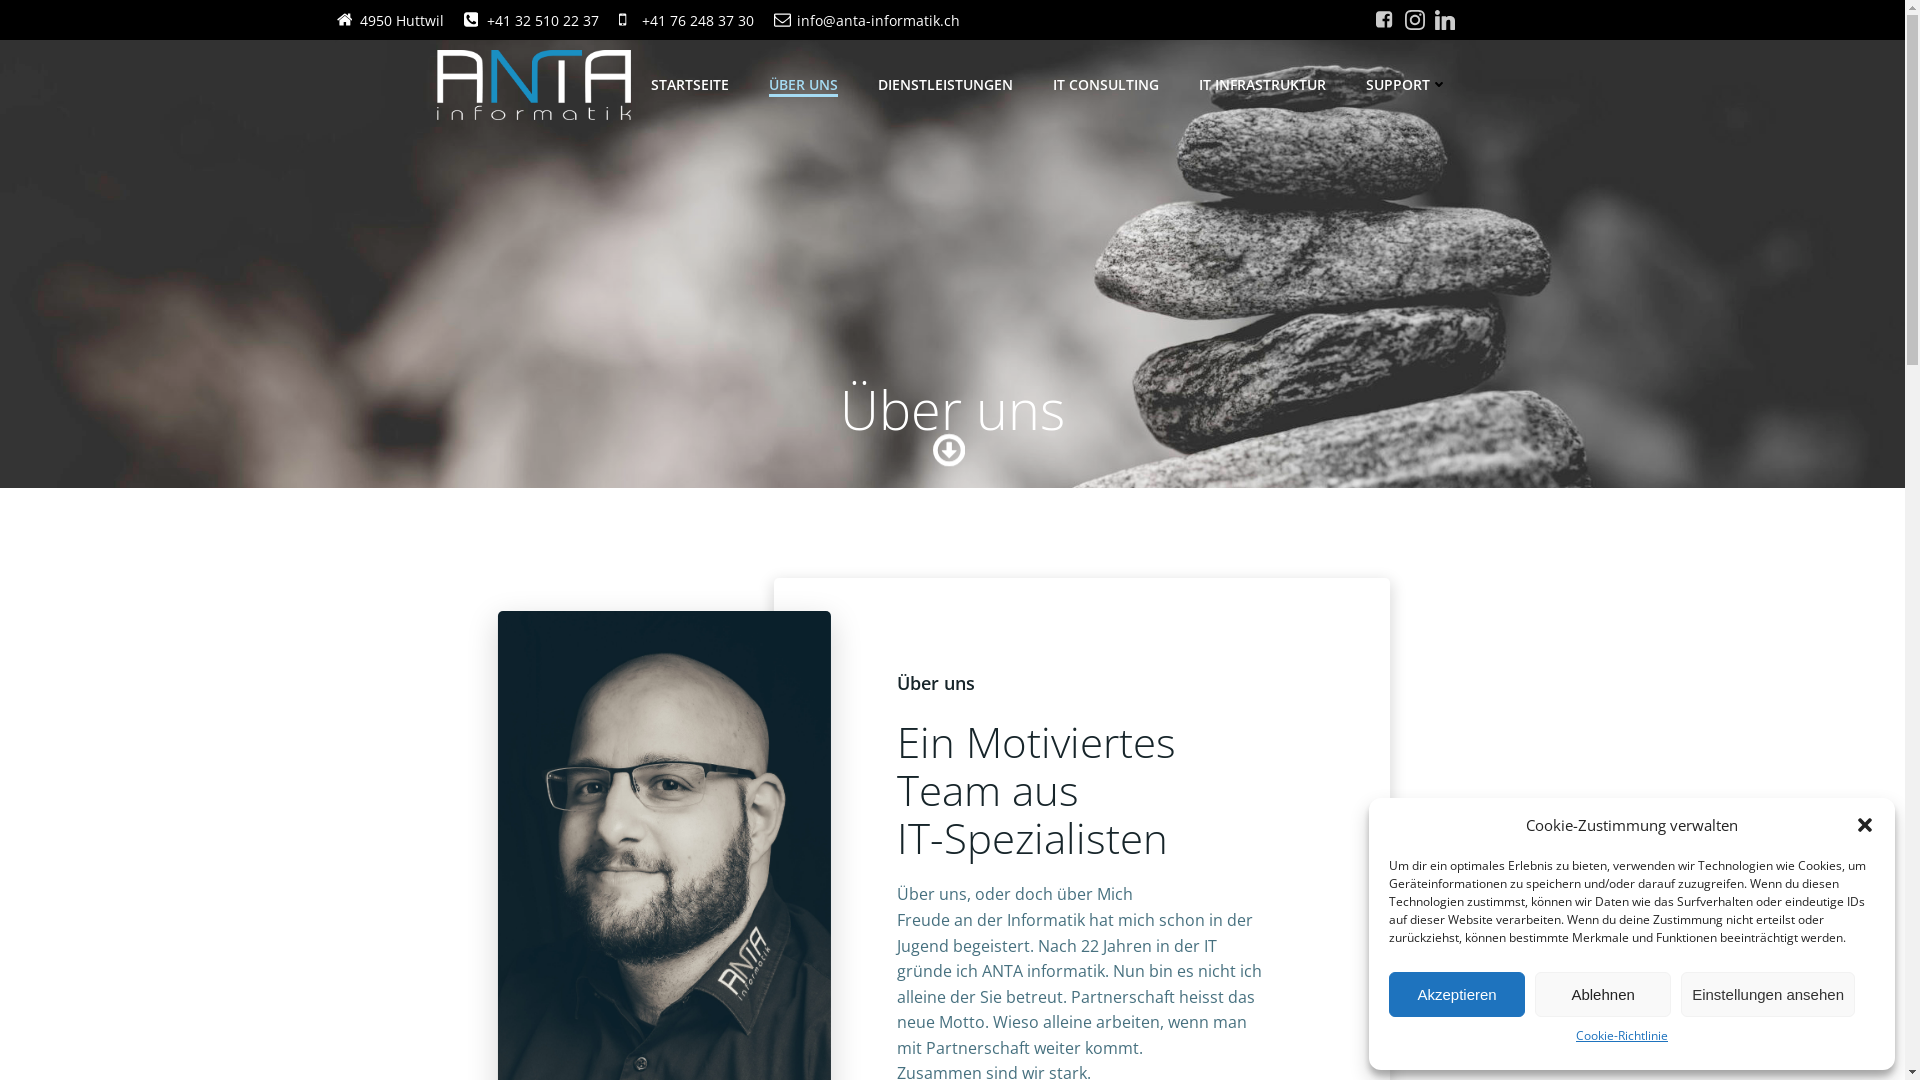  What do you see at coordinates (1262, 84) in the screenshot?
I see `IT INFRASTRUKTUR` at bounding box center [1262, 84].